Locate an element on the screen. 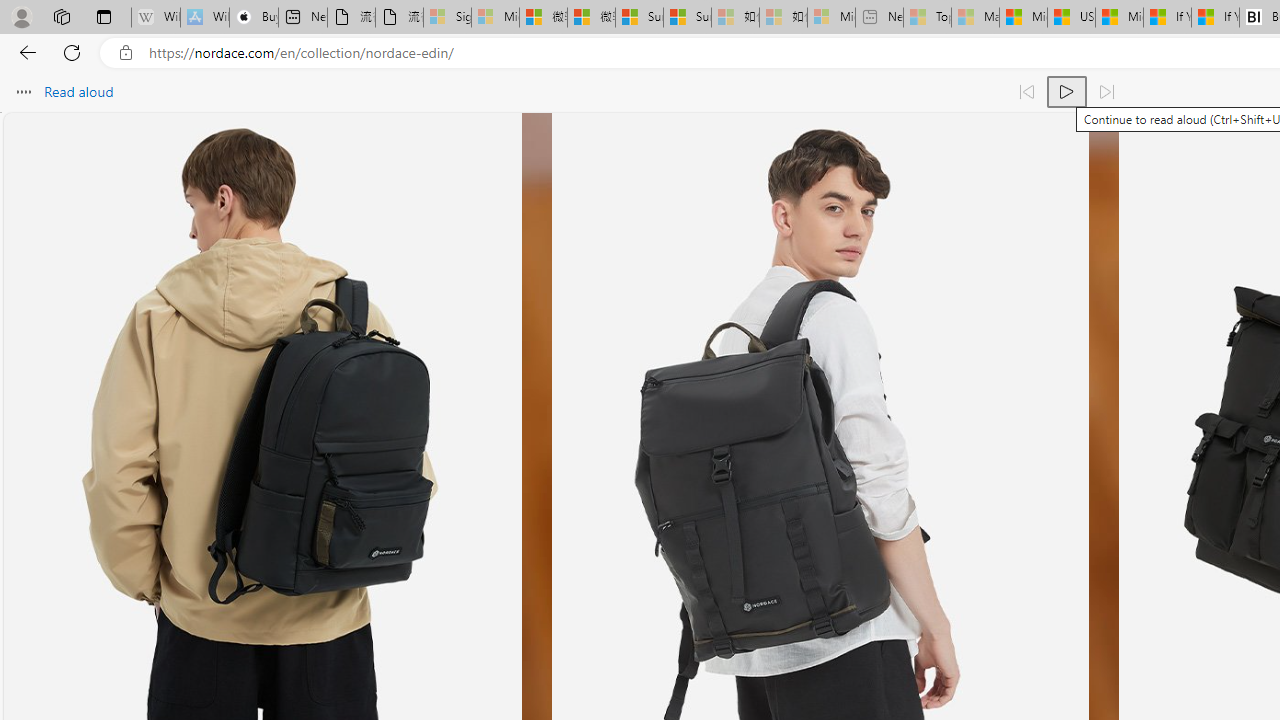 The image size is (1280, 720). Microsoft Services Agreement - Sleeping is located at coordinates (495, 18).